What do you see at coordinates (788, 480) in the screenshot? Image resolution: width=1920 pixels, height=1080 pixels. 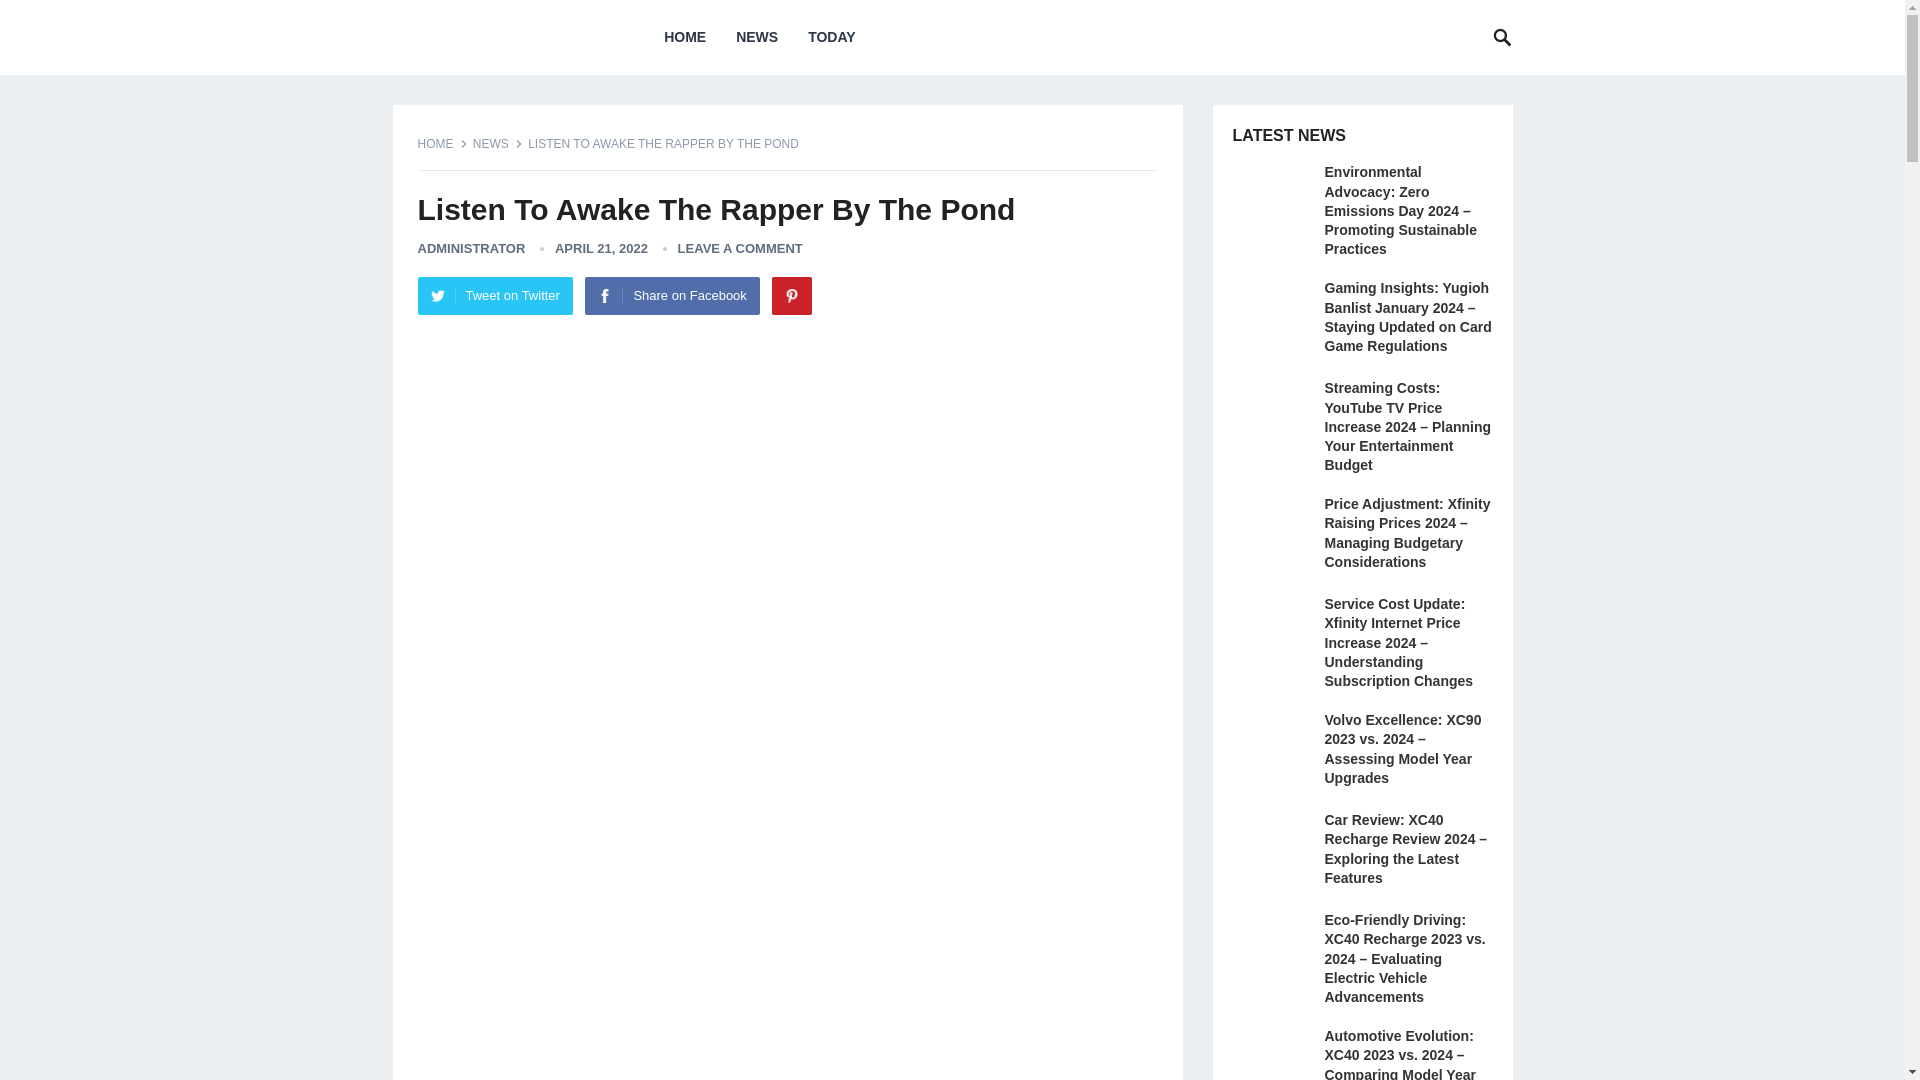 I see `Advertisement` at bounding box center [788, 480].